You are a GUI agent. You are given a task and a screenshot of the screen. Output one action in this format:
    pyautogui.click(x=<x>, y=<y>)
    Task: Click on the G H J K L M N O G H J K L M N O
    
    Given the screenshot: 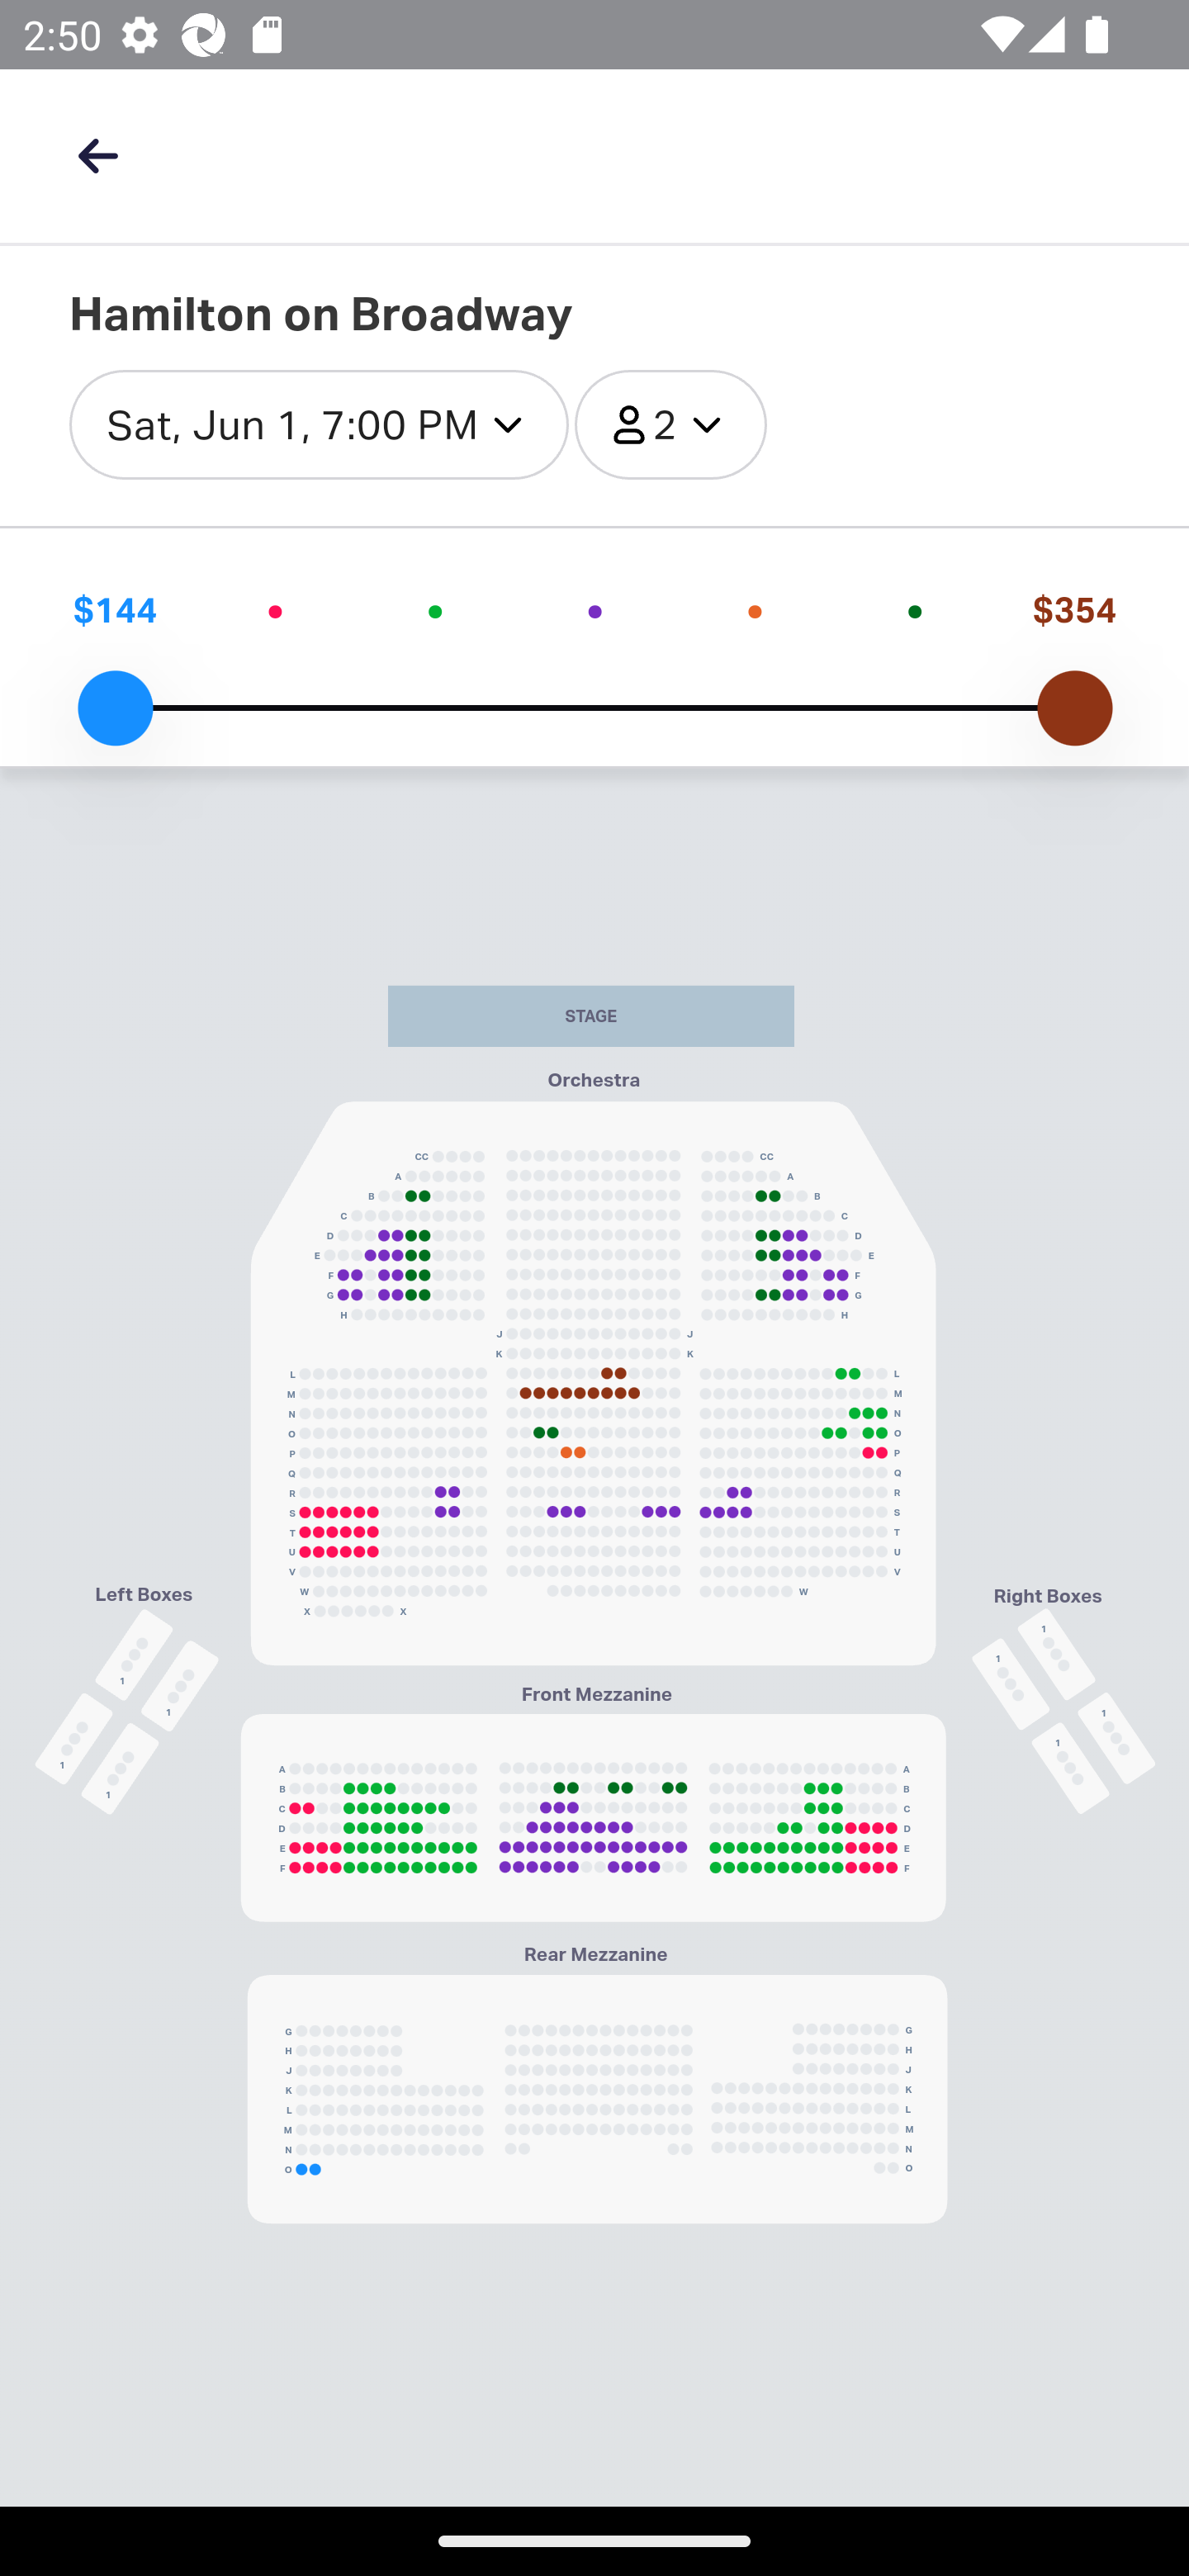 What is the action you would take?
    pyautogui.click(x=596, y=2099)
    